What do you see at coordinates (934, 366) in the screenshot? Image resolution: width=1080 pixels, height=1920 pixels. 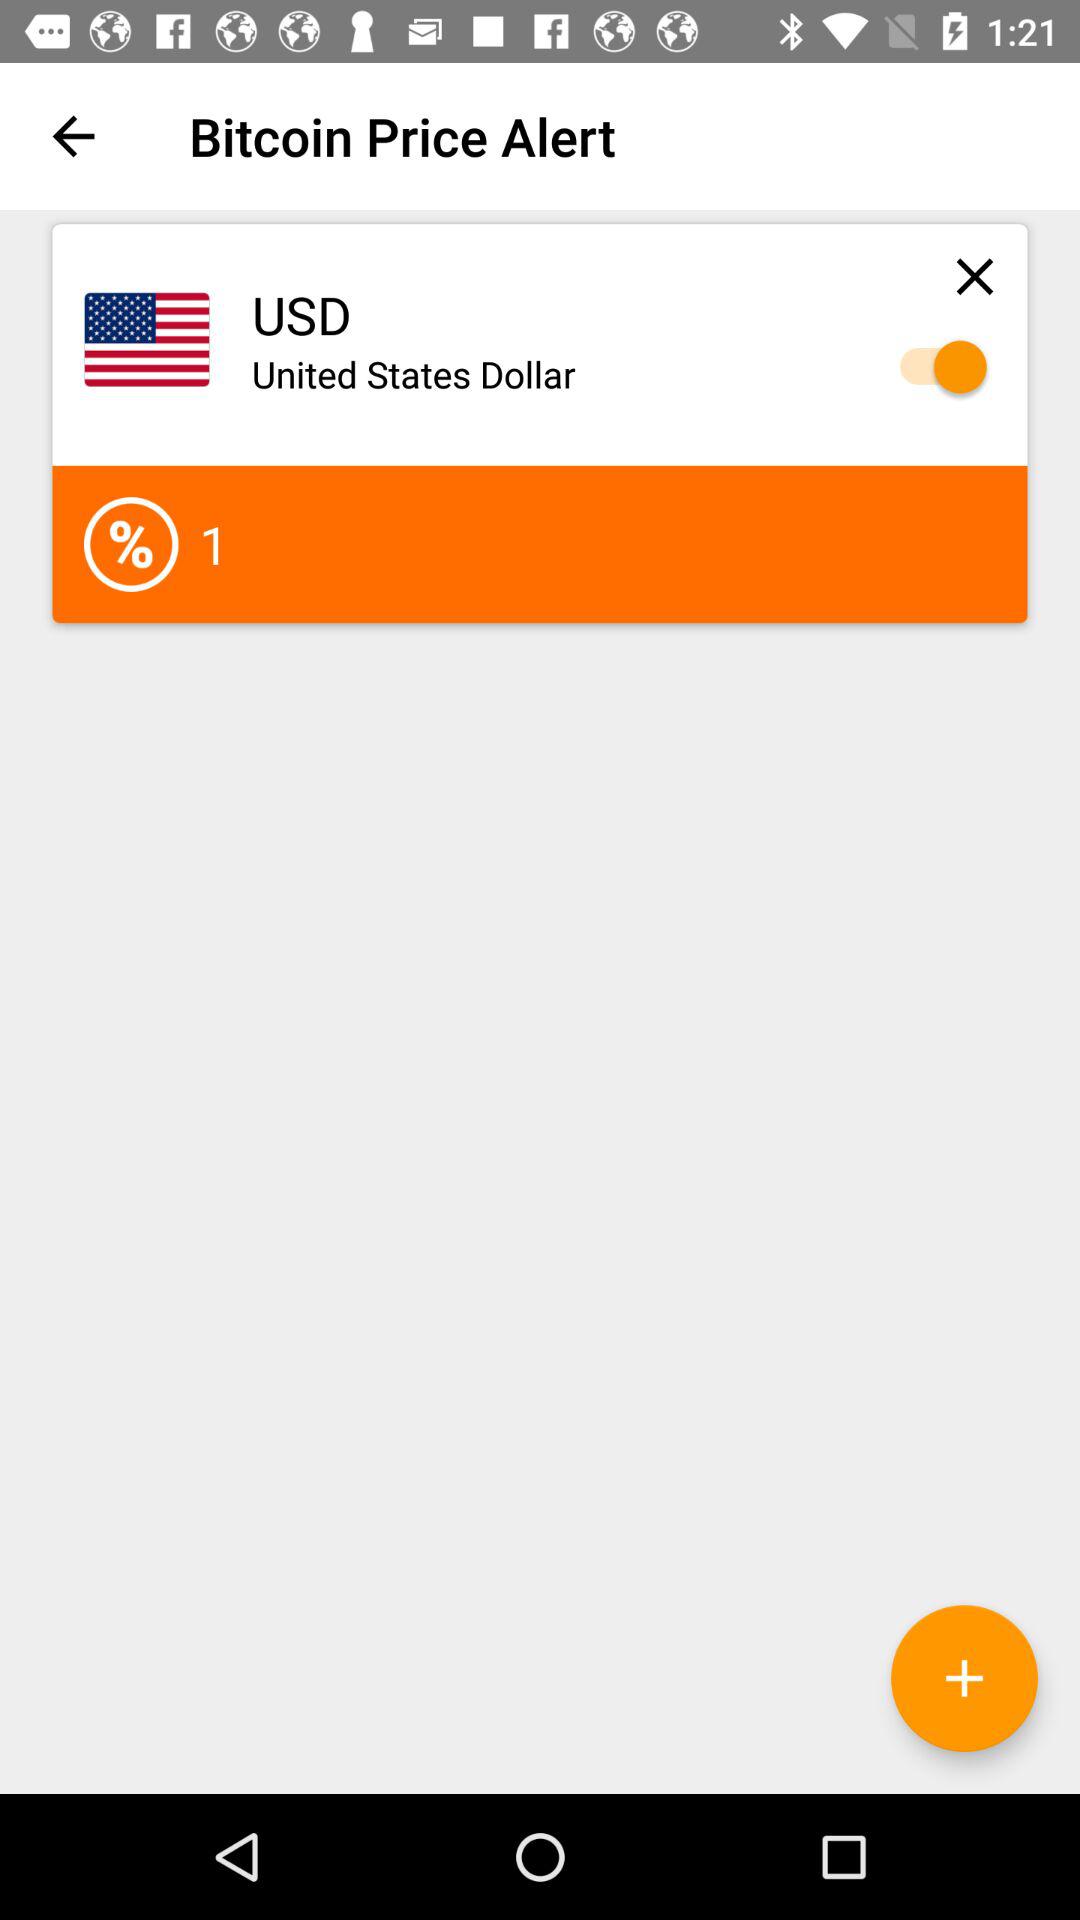 I see `toggle alert` at bounding box center [934, 366].